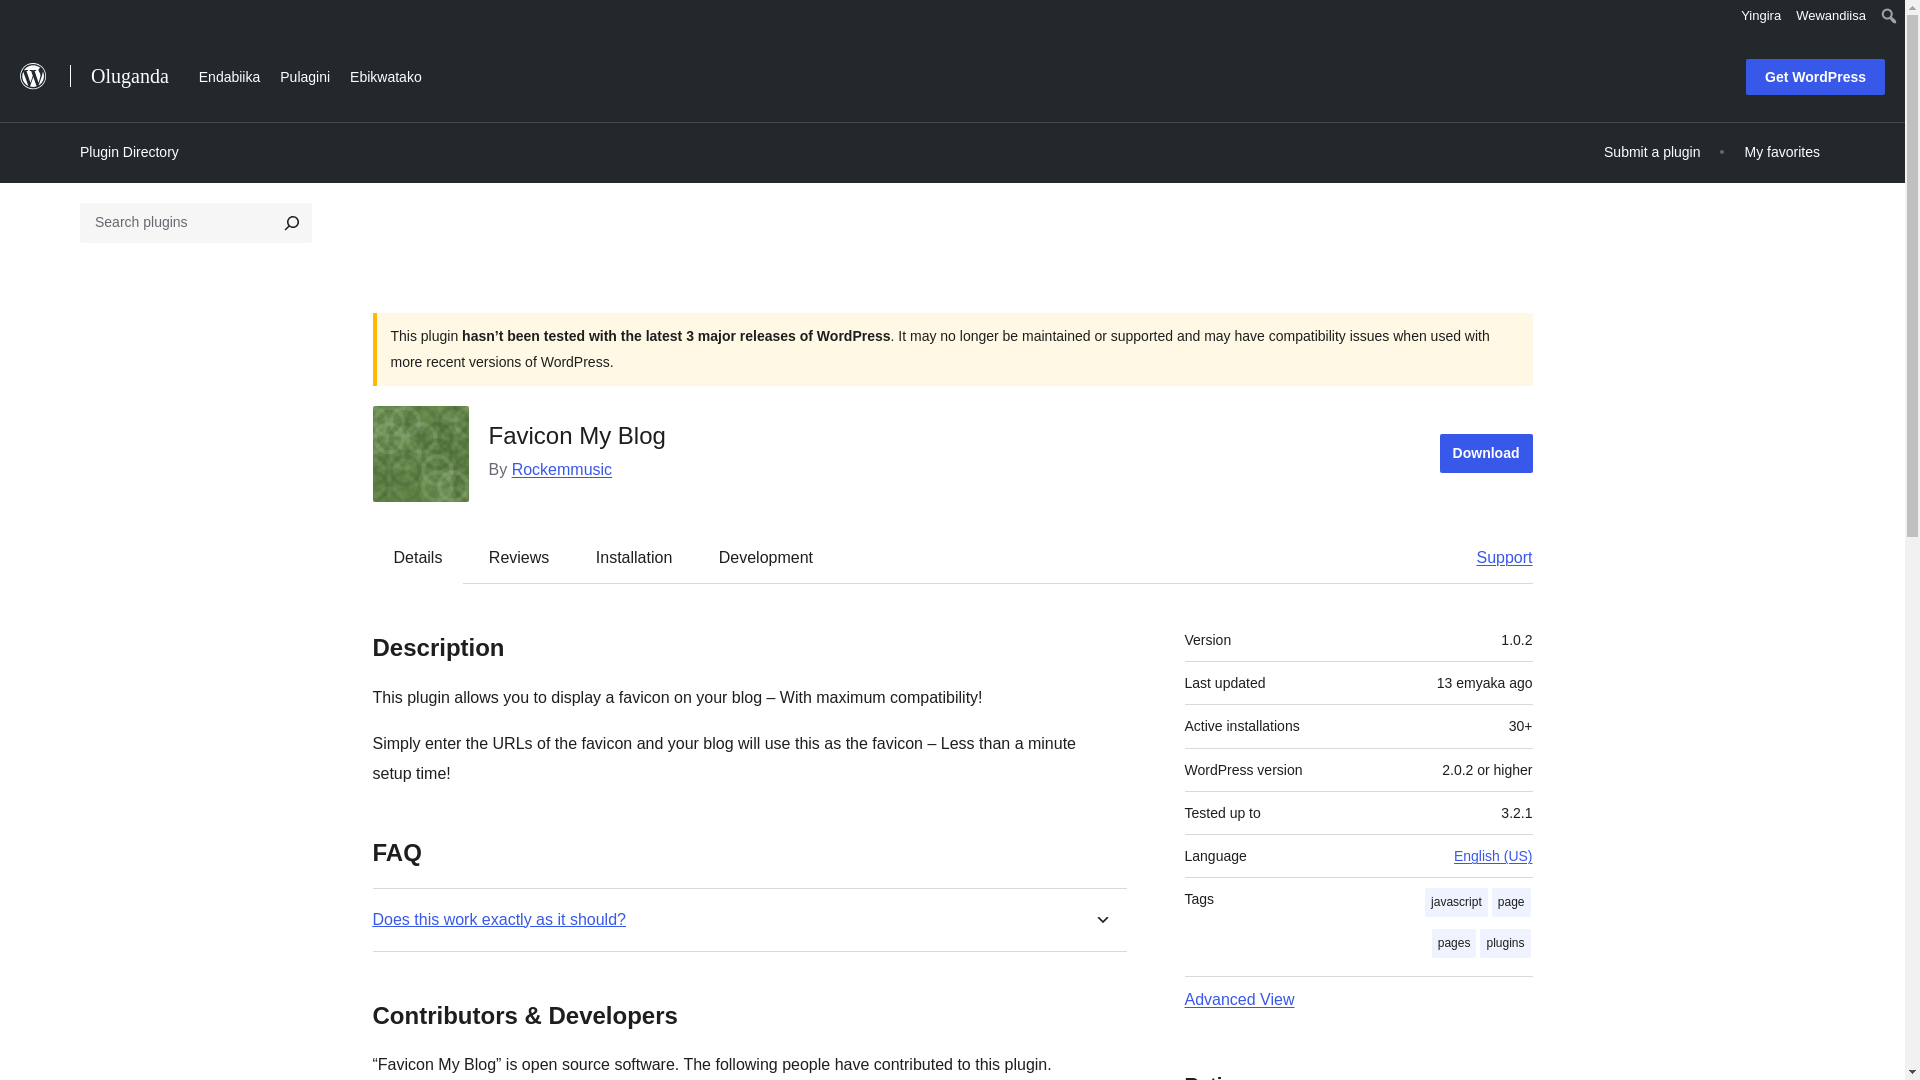  I want to click on Noonya, so click(24, 18).